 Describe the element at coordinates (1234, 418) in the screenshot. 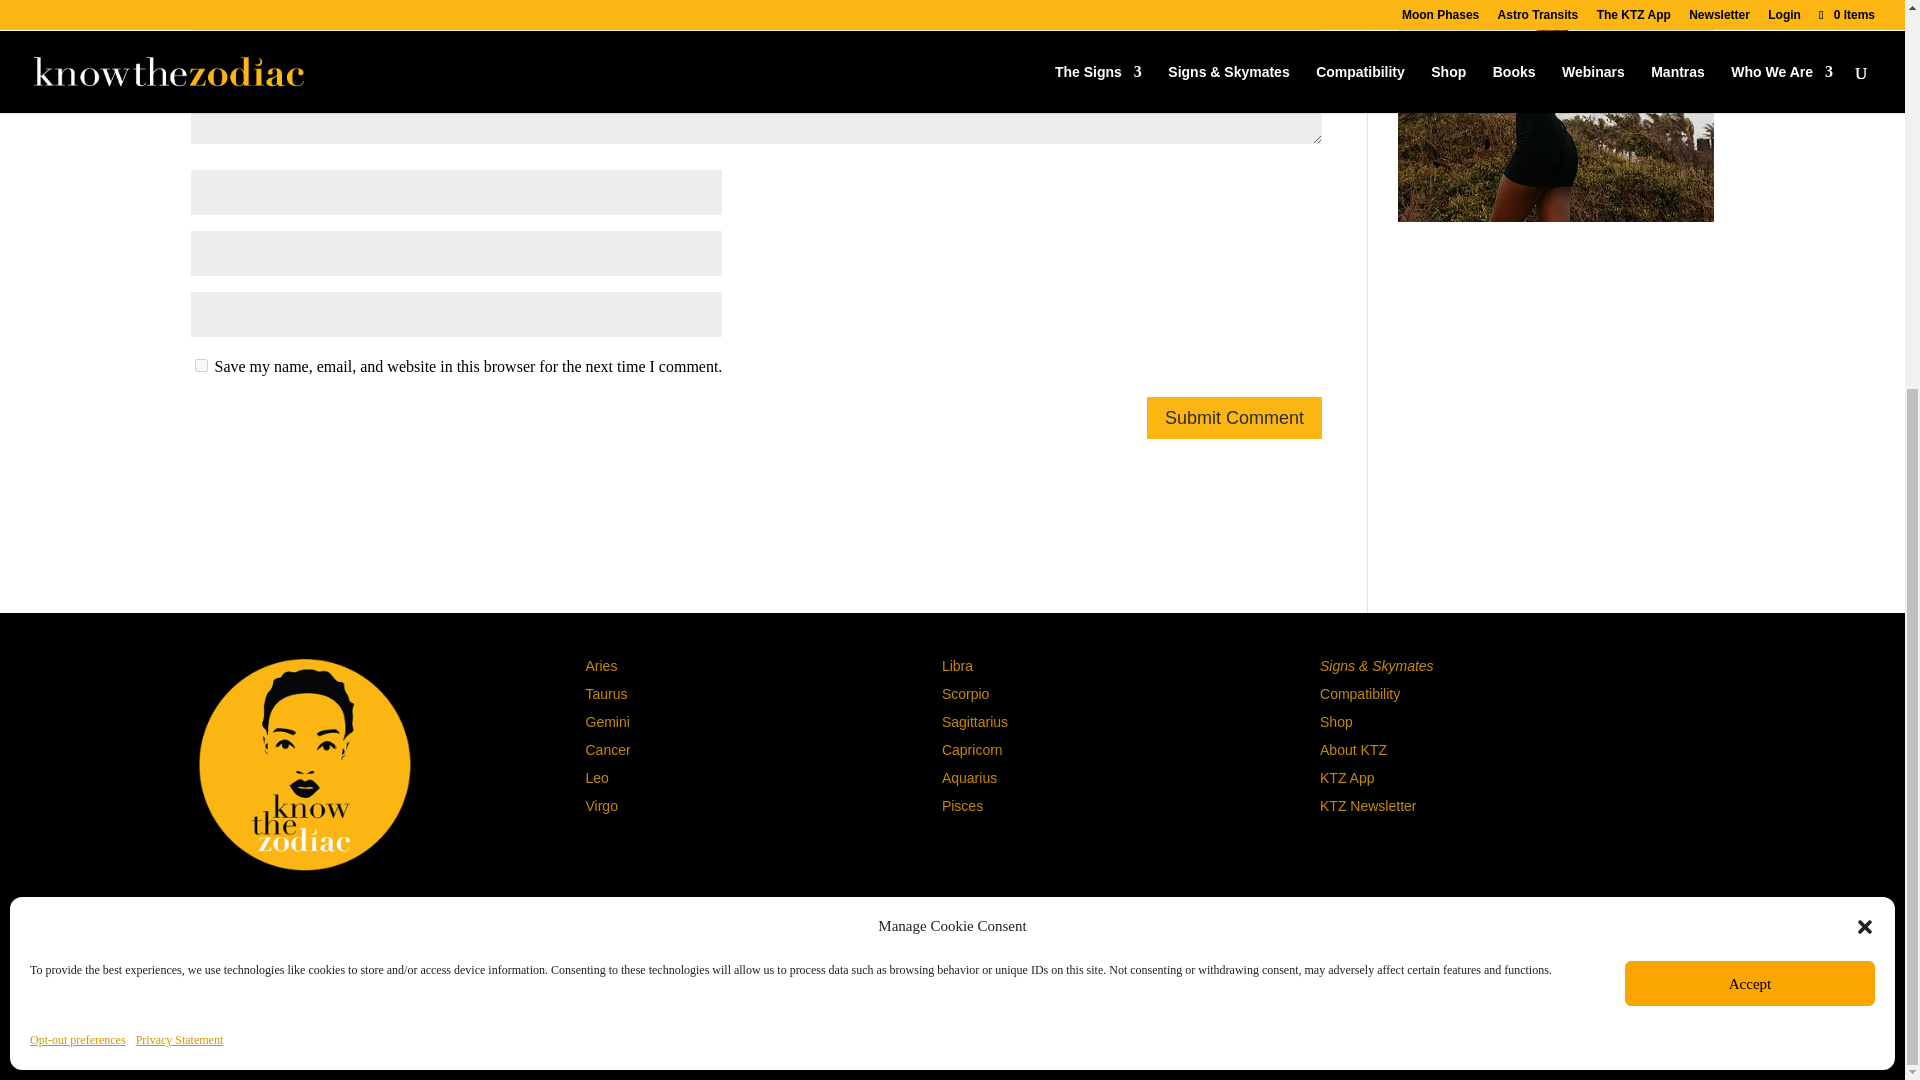

I see `Submit Comment` at that location.